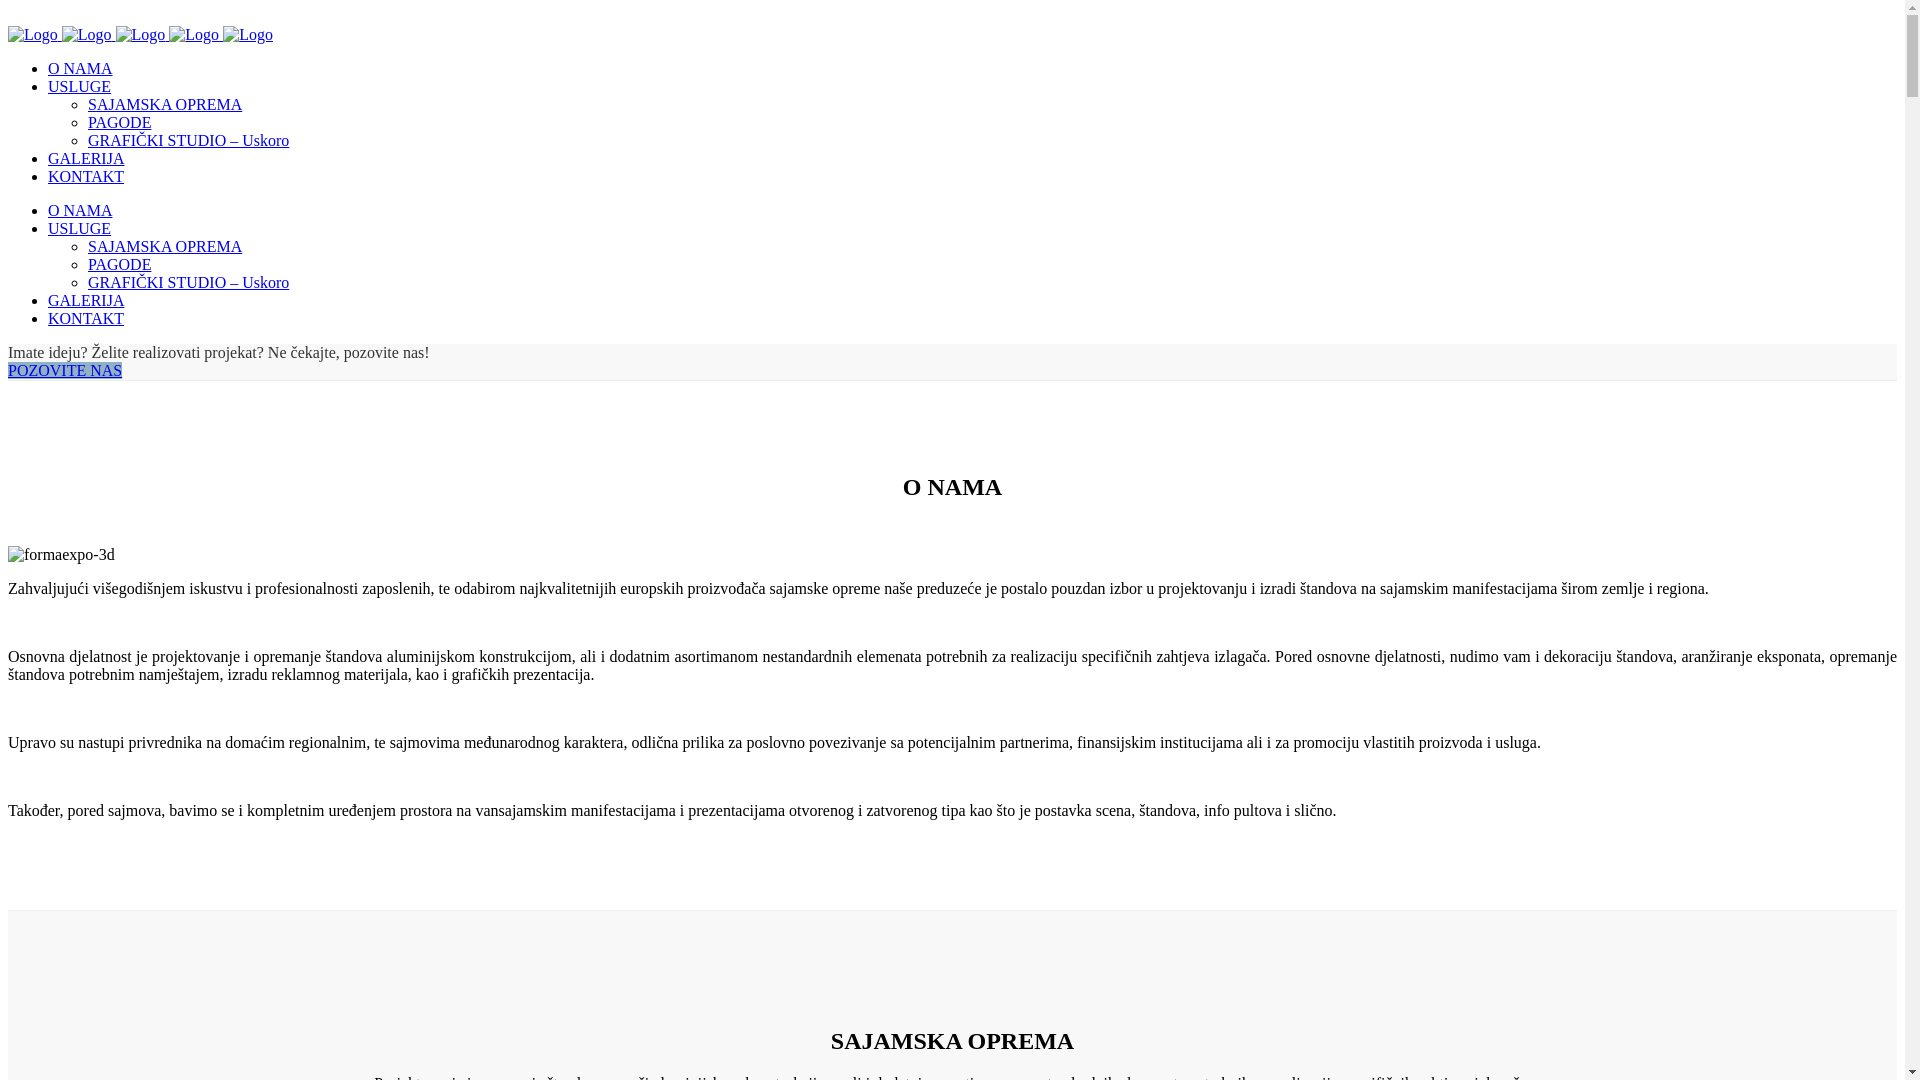  I want to click on GALERIJA, so click(86, 158).